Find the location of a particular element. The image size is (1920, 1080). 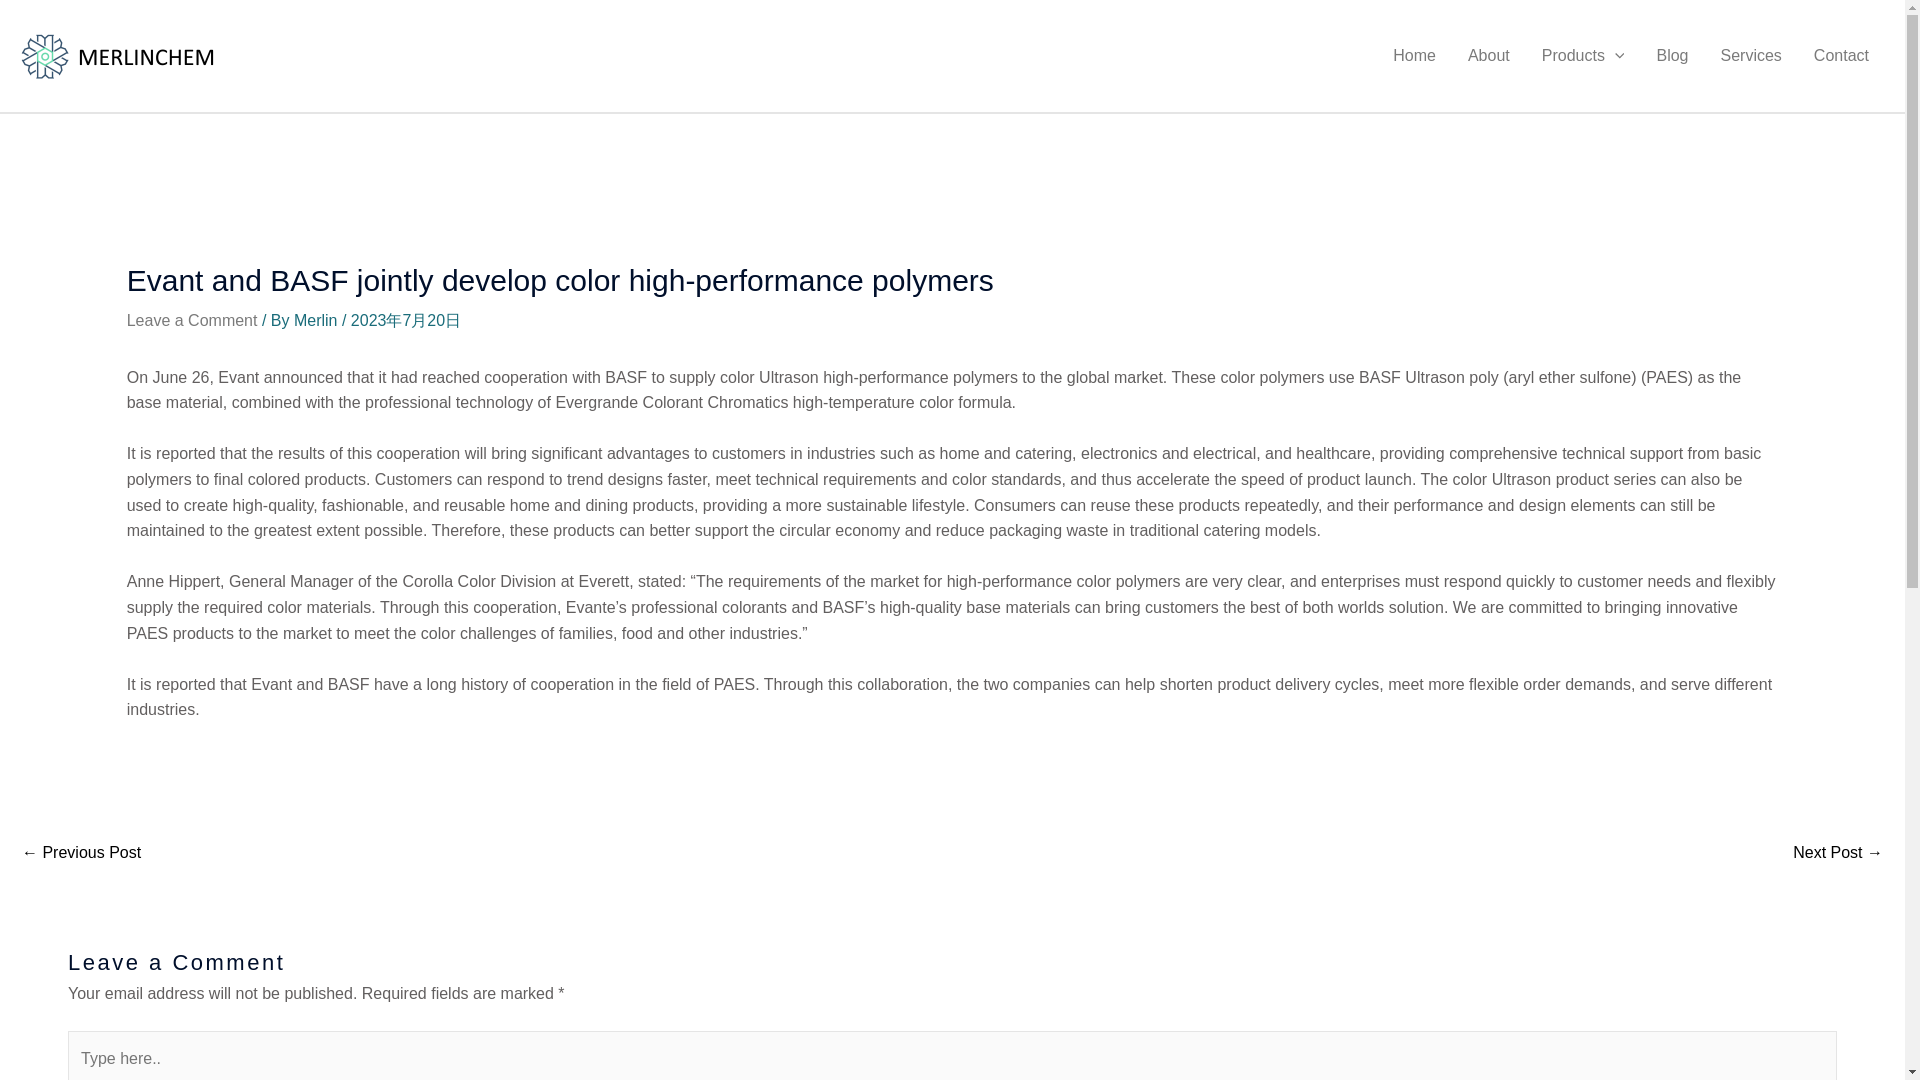

Services is located at coordinates (1750, 56).